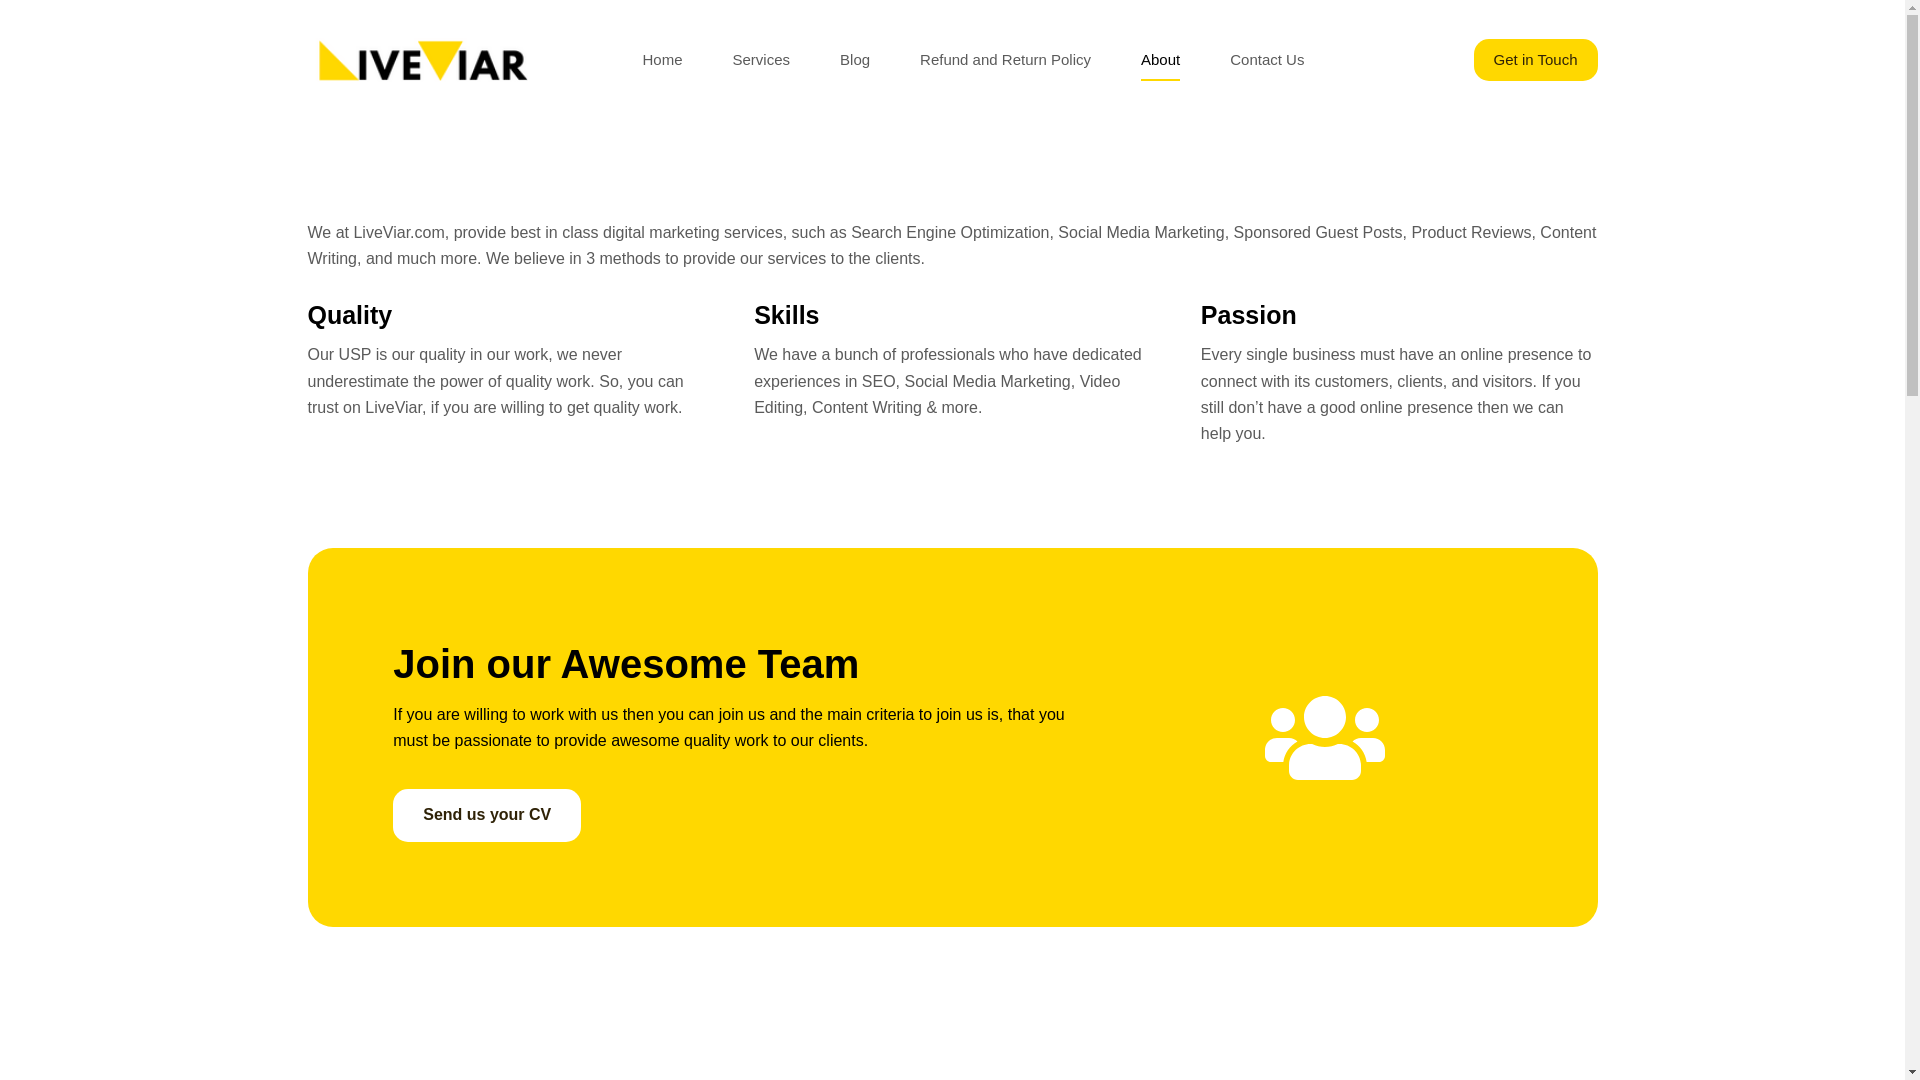 The height and width of the screenshot is (1080, 1920). What do you see at coordinates (1160, 60) in the screenshot?
I see `About` at bounding box center [1160, 60].